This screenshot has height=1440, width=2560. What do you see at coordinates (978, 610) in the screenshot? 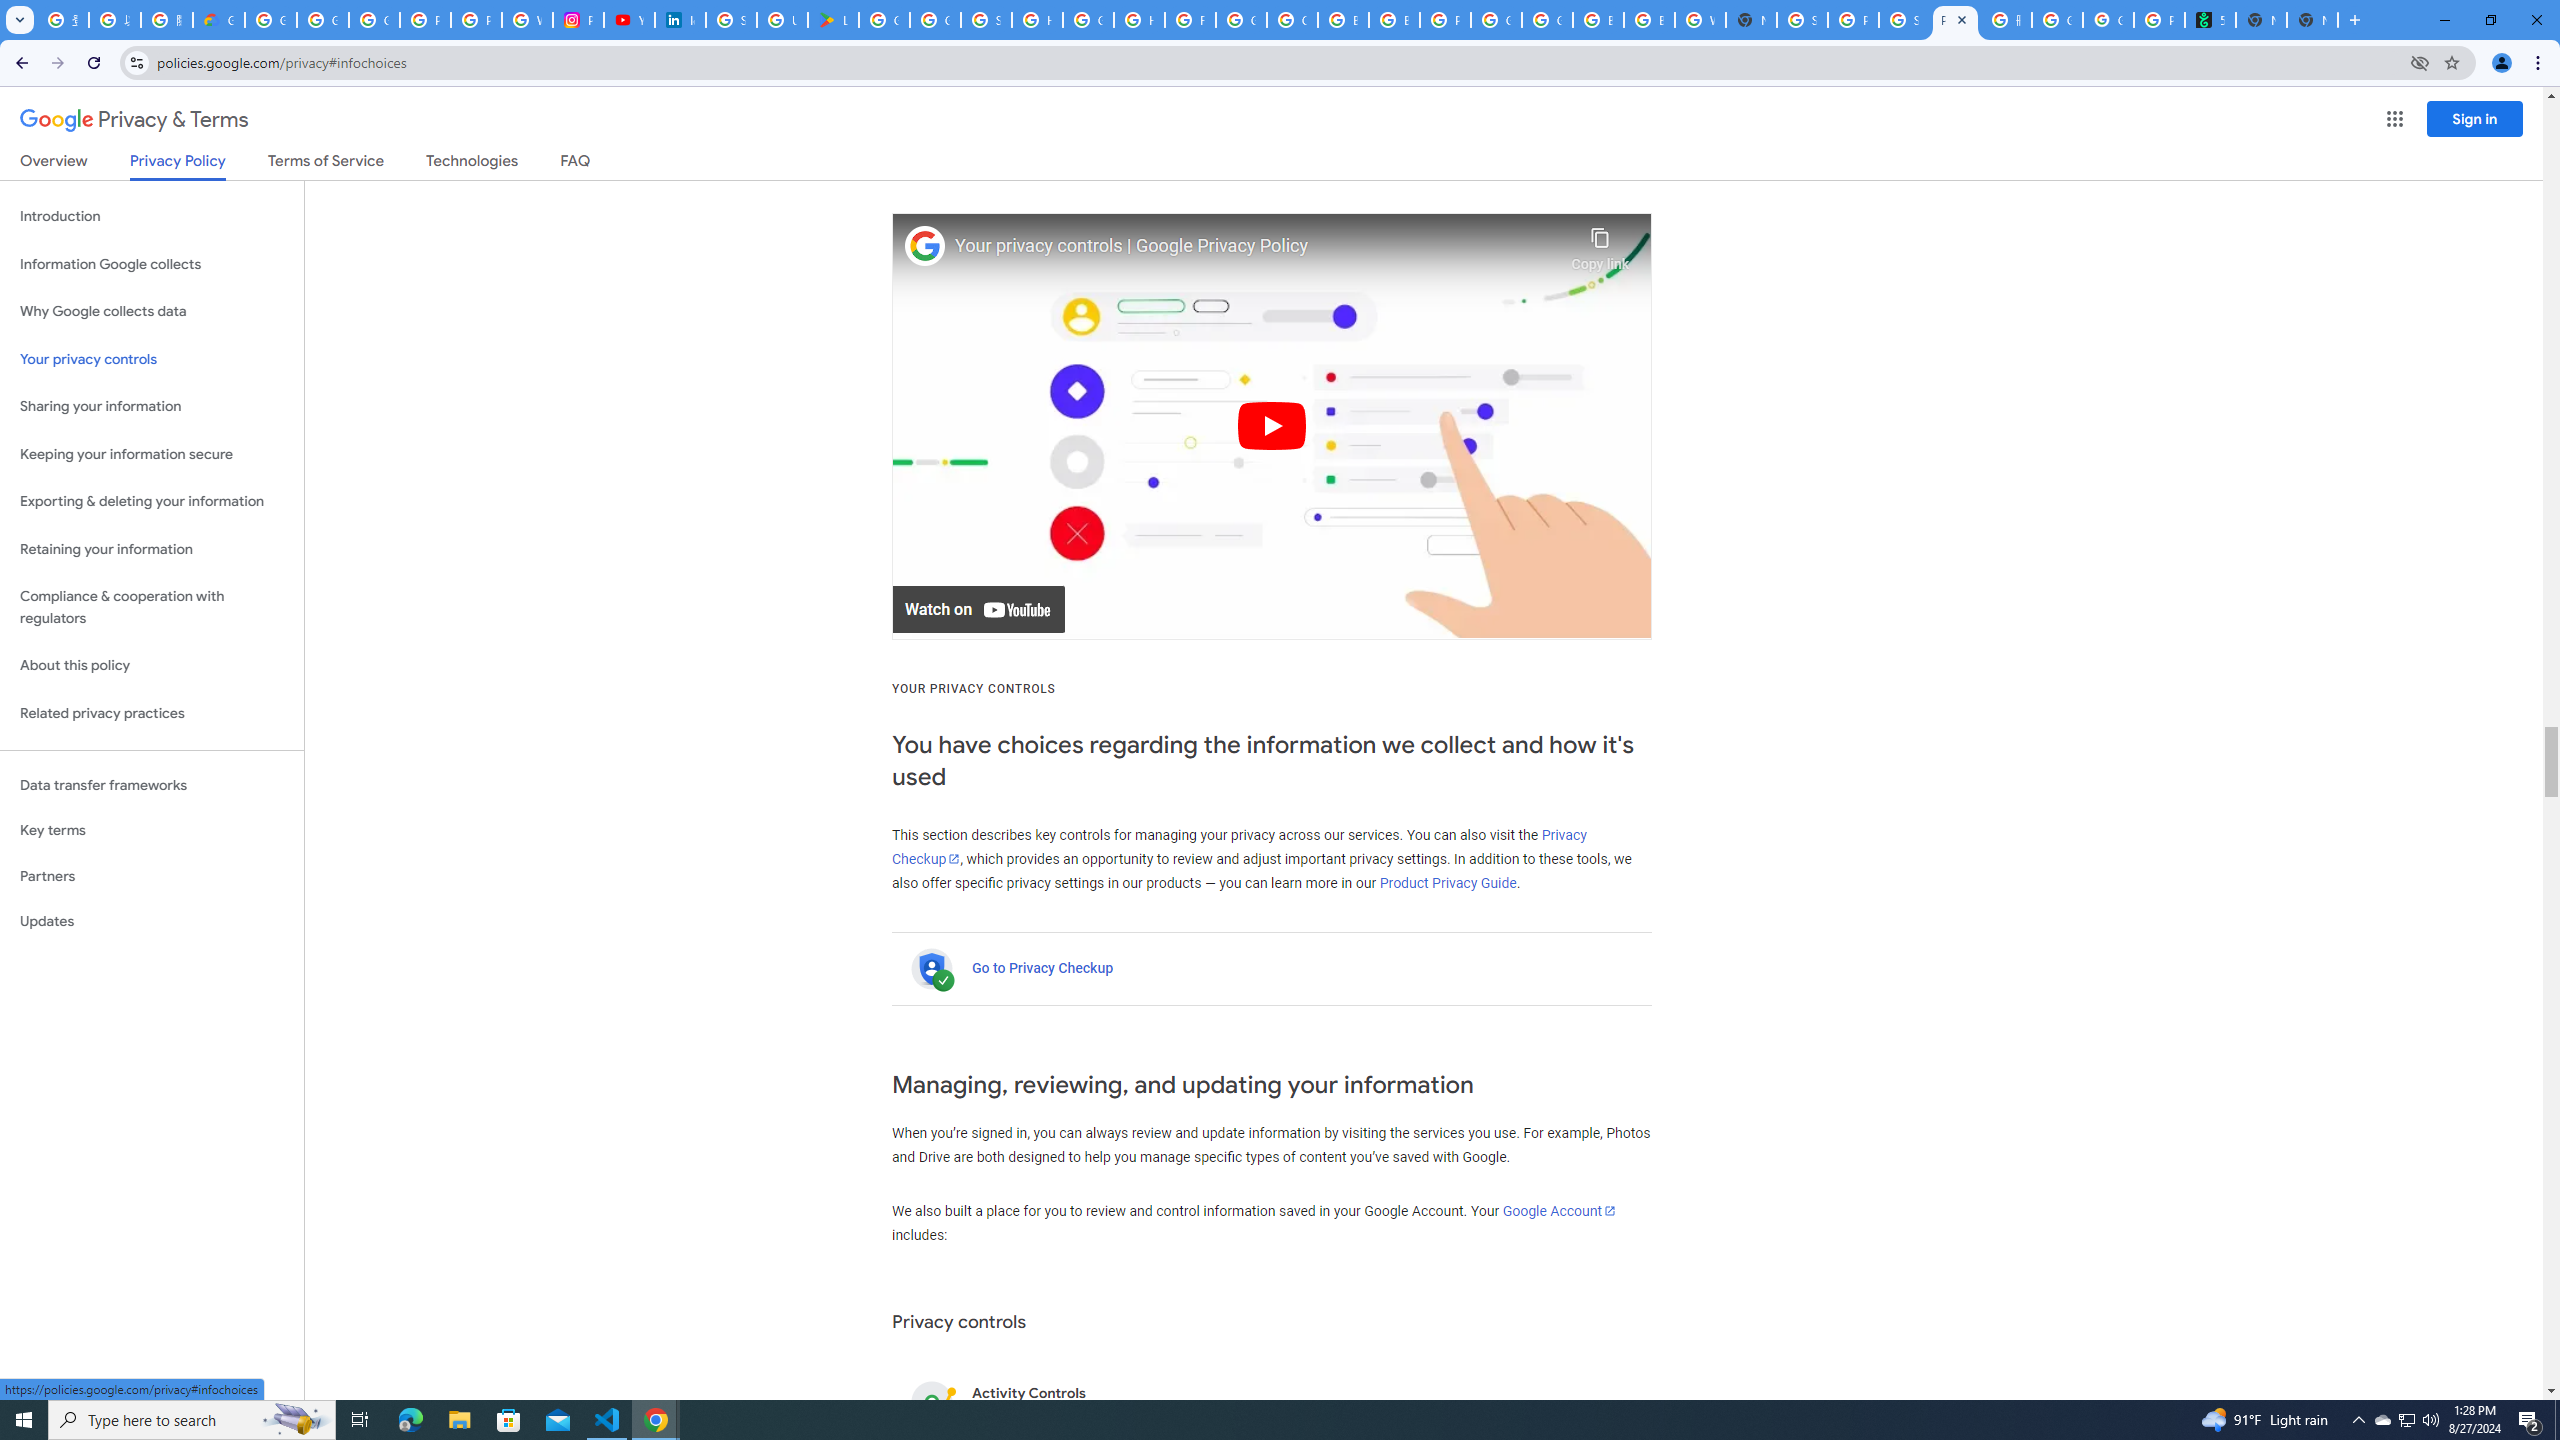
I see `Watch on YouTube` at bounding box center [978, 610].